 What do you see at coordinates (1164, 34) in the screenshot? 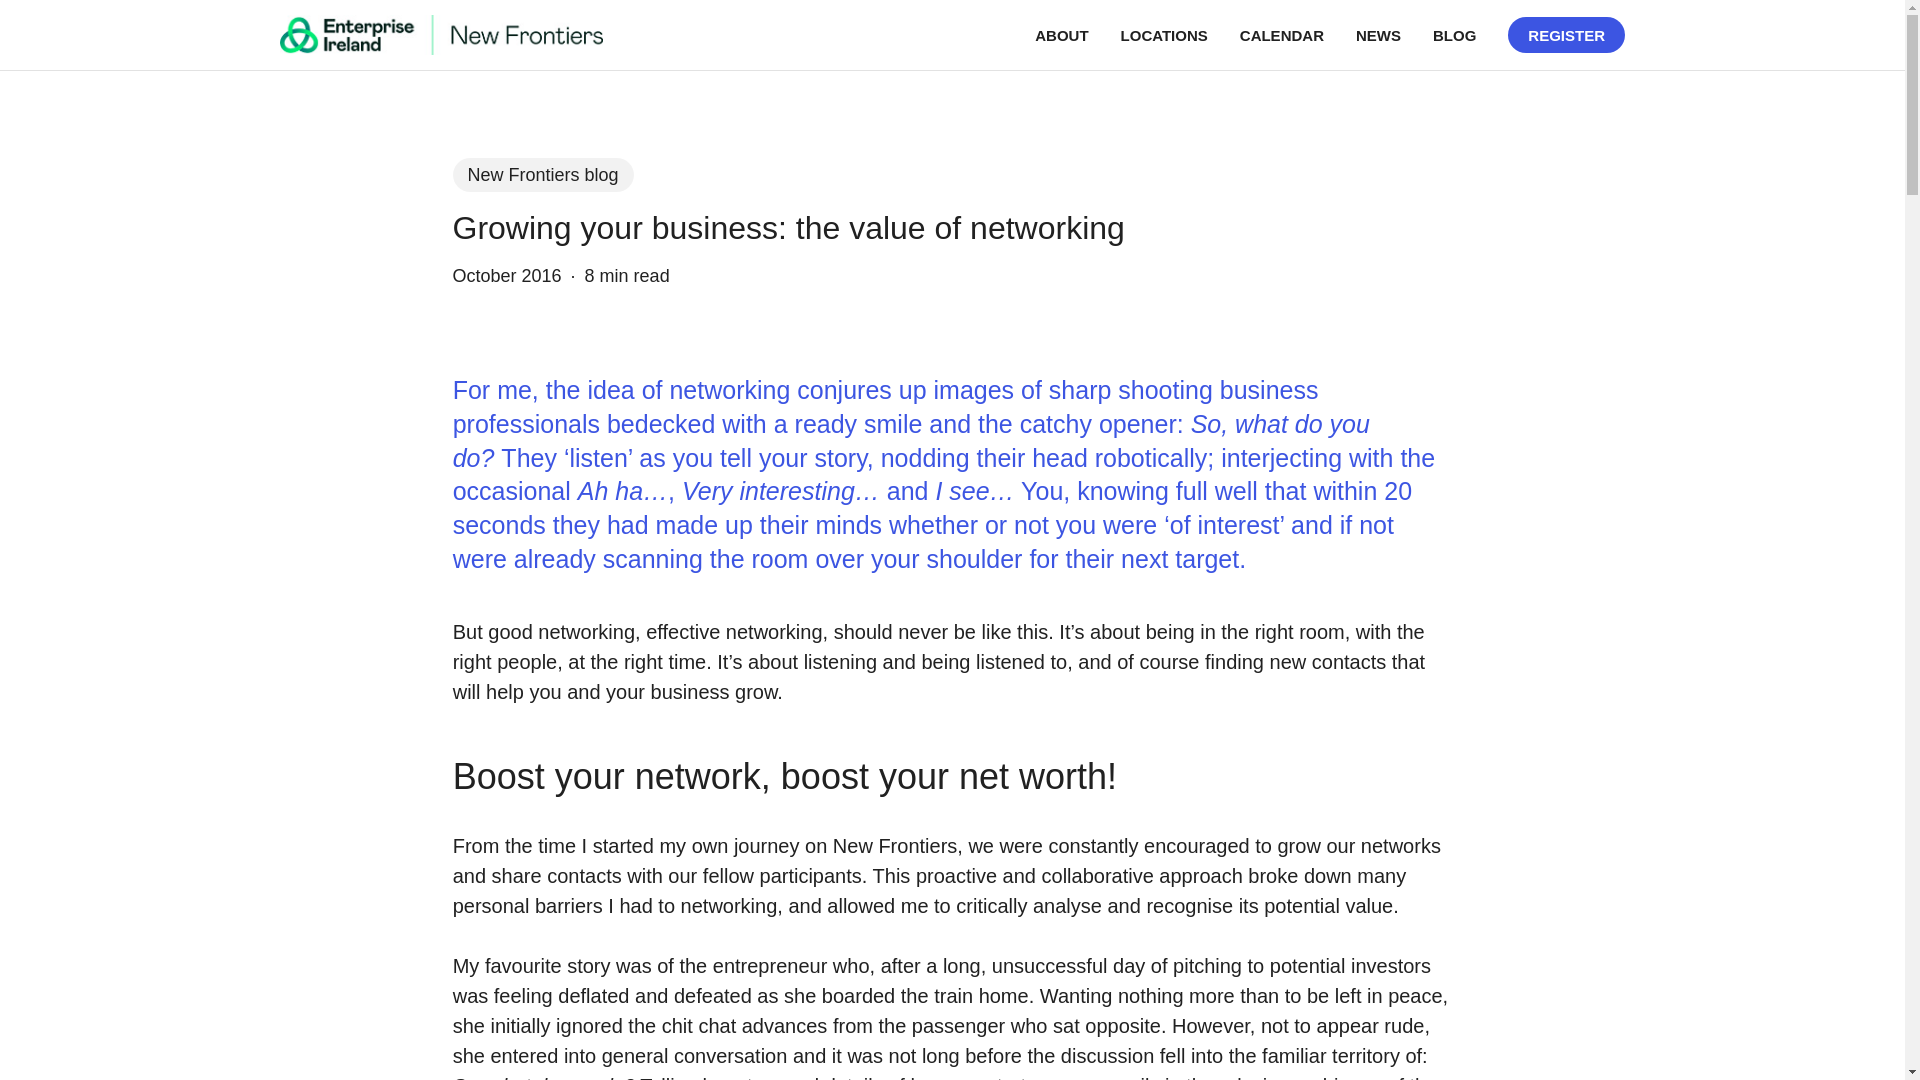
I see `LOCATIONS` at bounding box center [1164, 34].